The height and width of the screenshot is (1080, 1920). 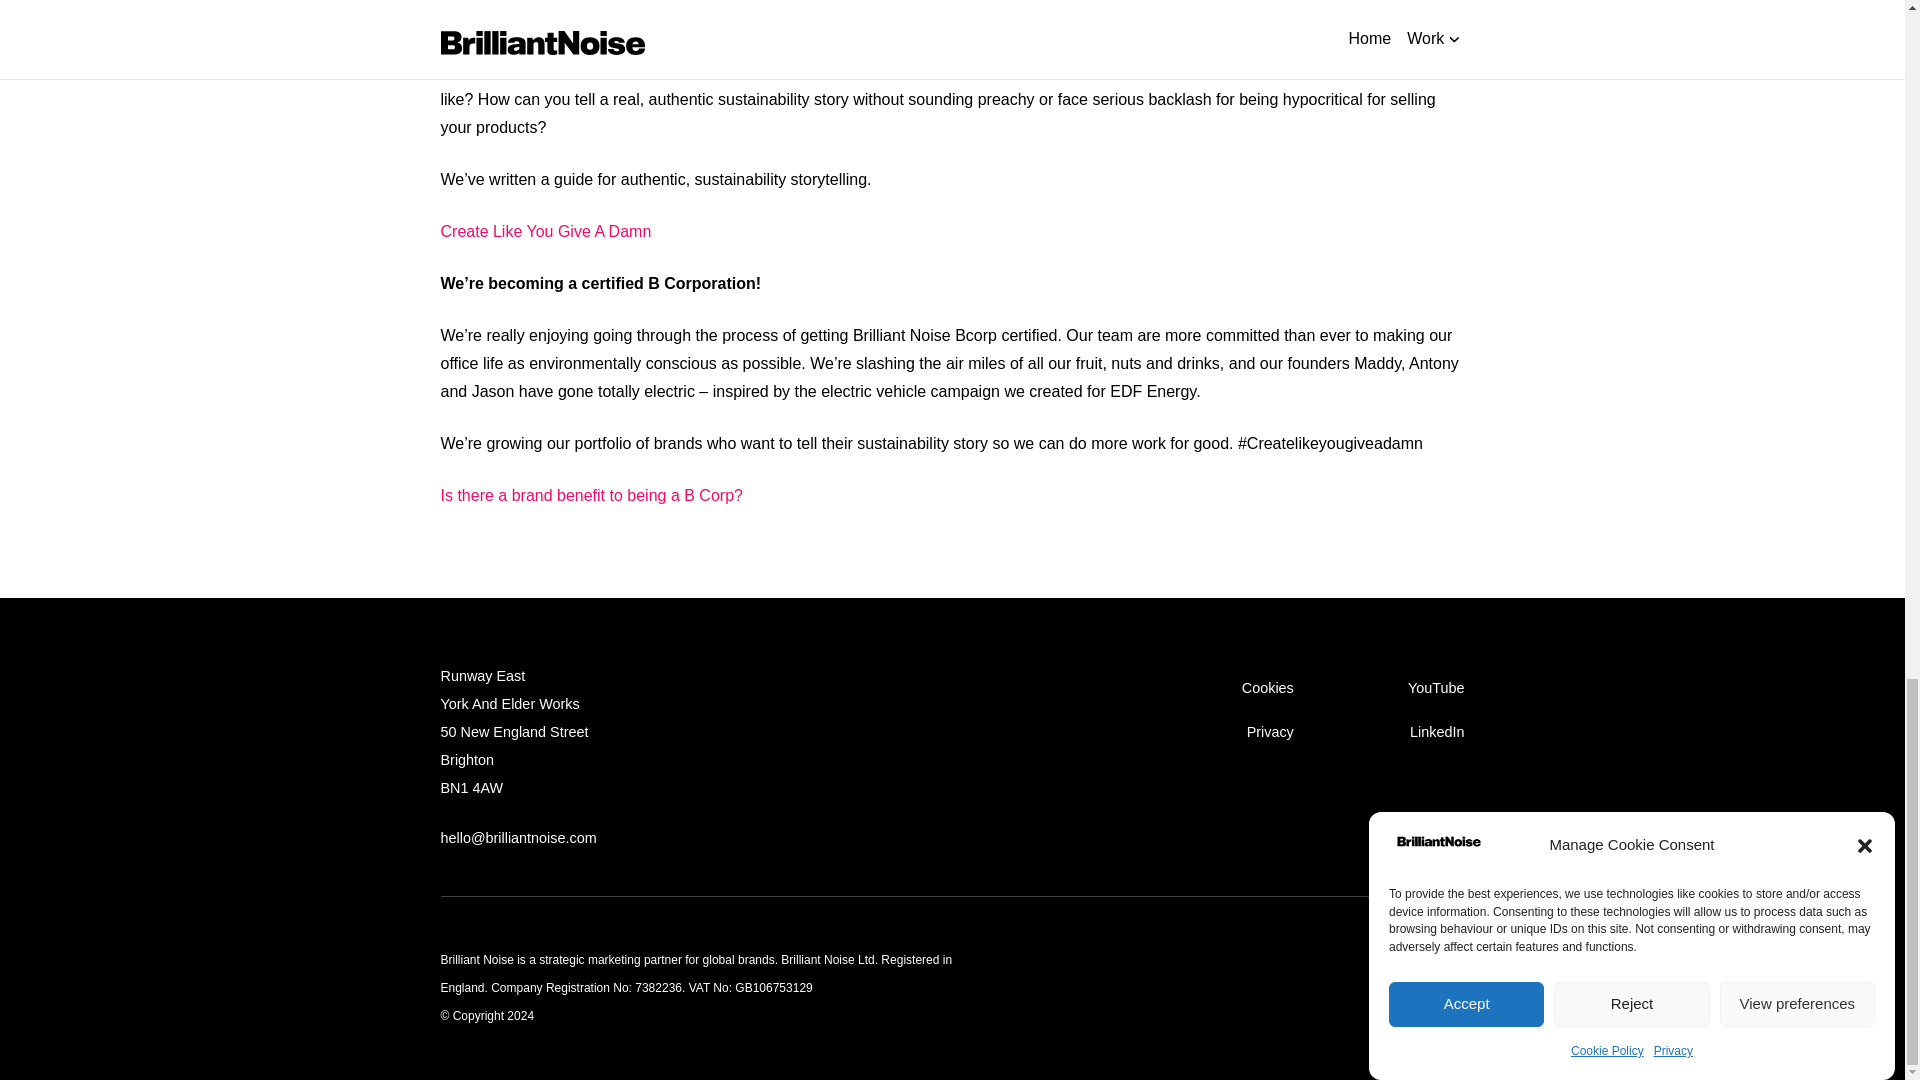 What do you see at coordinates (1270, 731) in the screenshot?
I see `Privacy` at bounding box center [1270, 731].